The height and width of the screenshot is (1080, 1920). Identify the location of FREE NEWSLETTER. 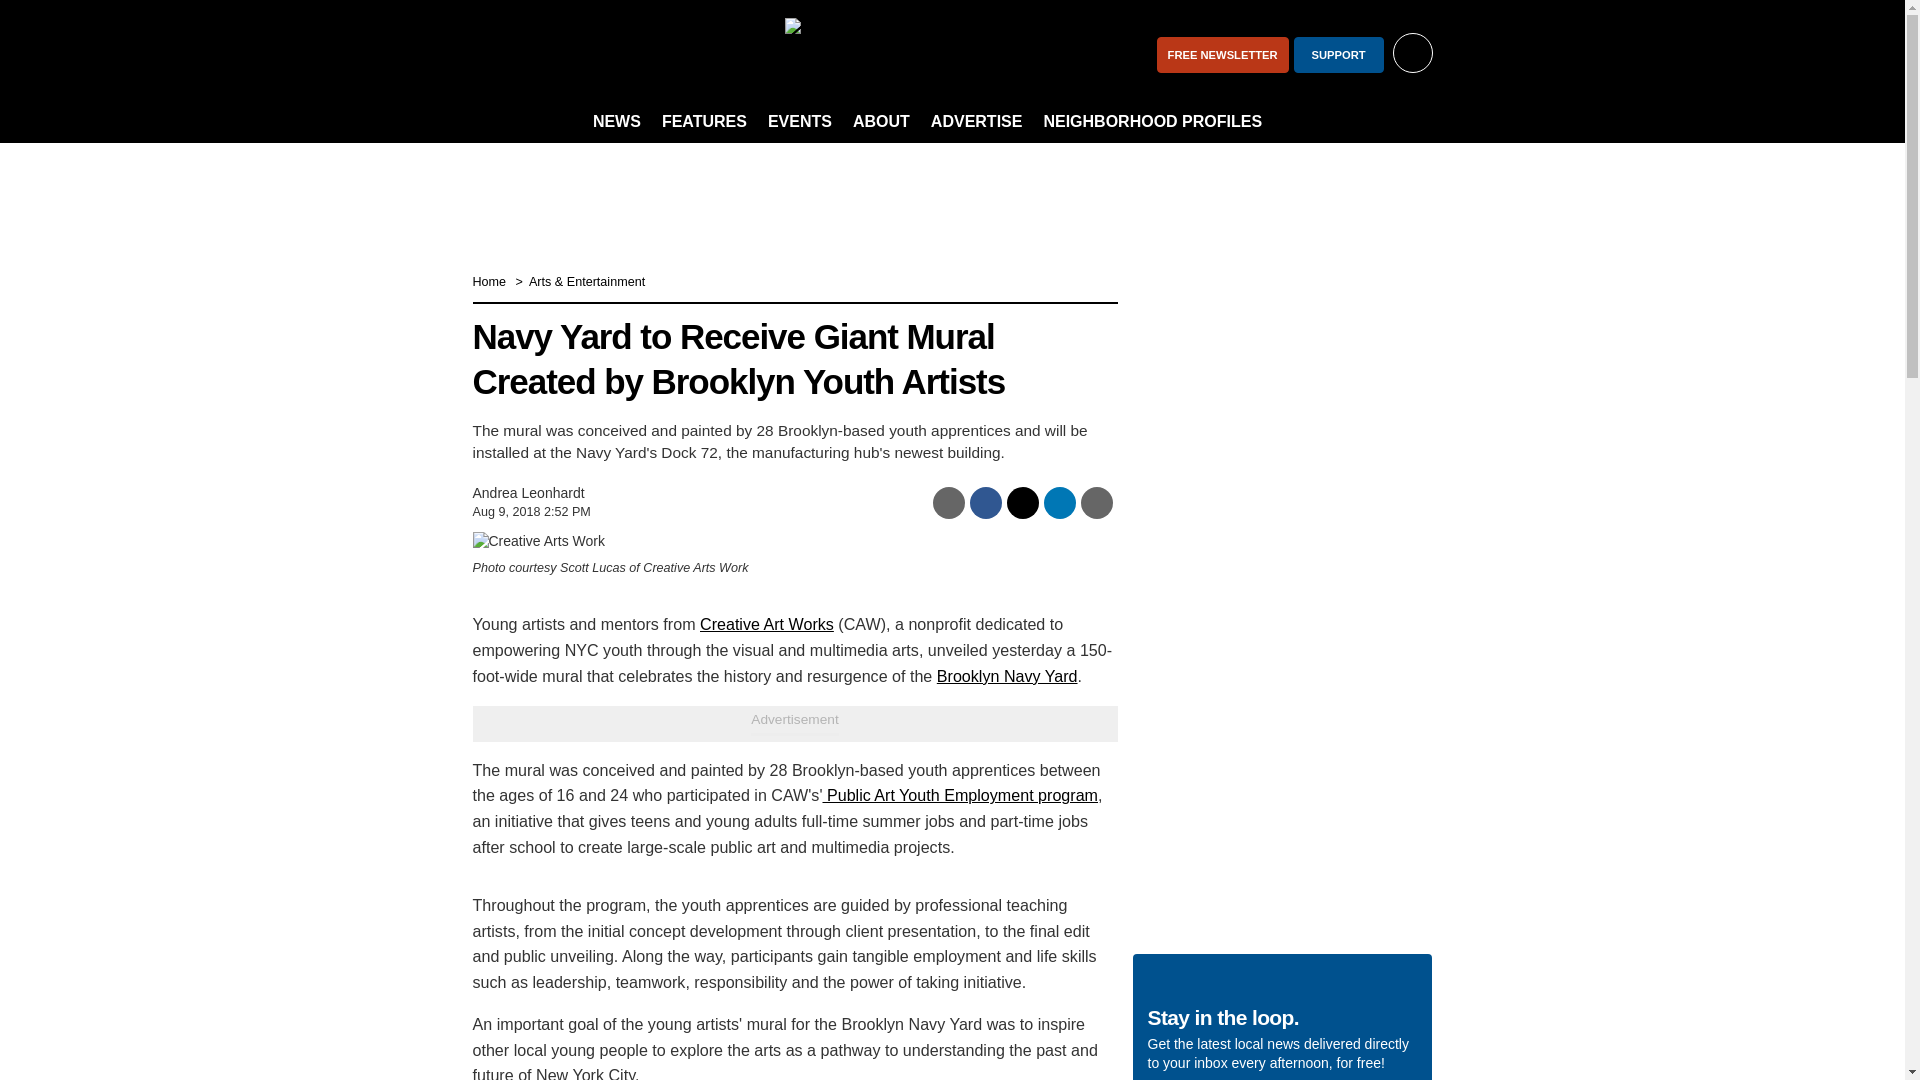
(1222, 54).